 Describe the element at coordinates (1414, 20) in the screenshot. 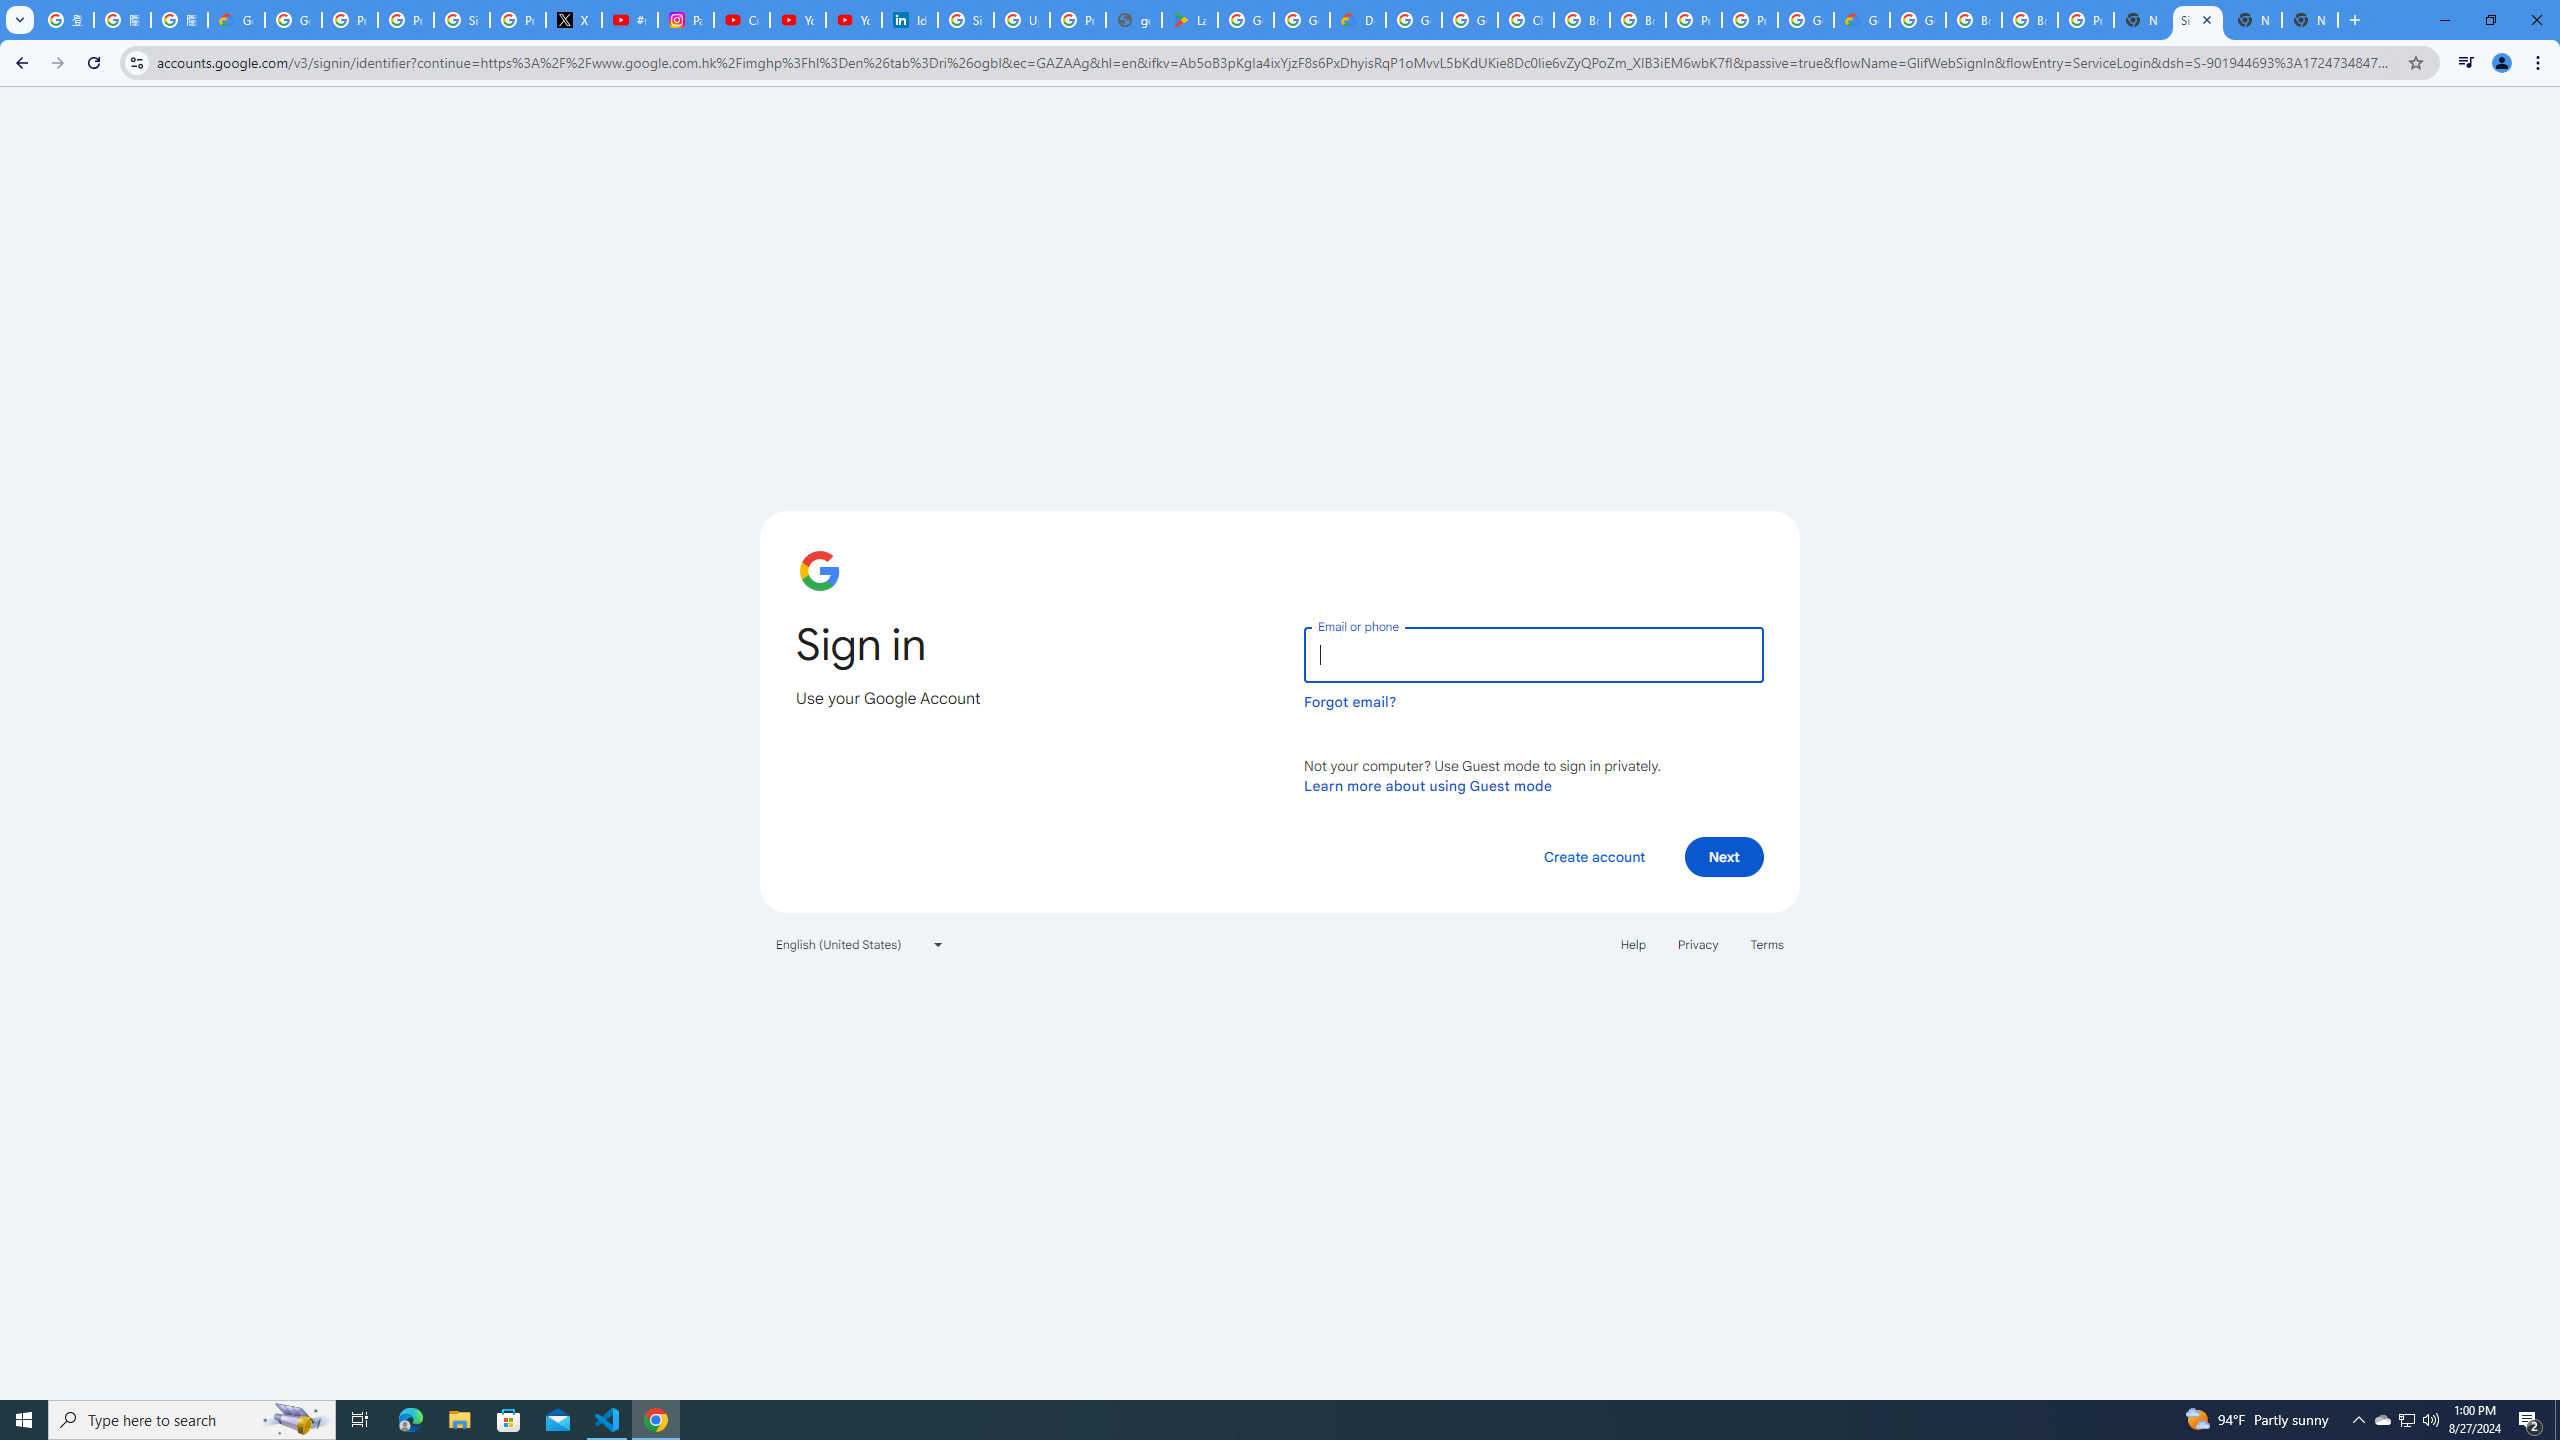

I see `Google Cloud Platform` at that location.